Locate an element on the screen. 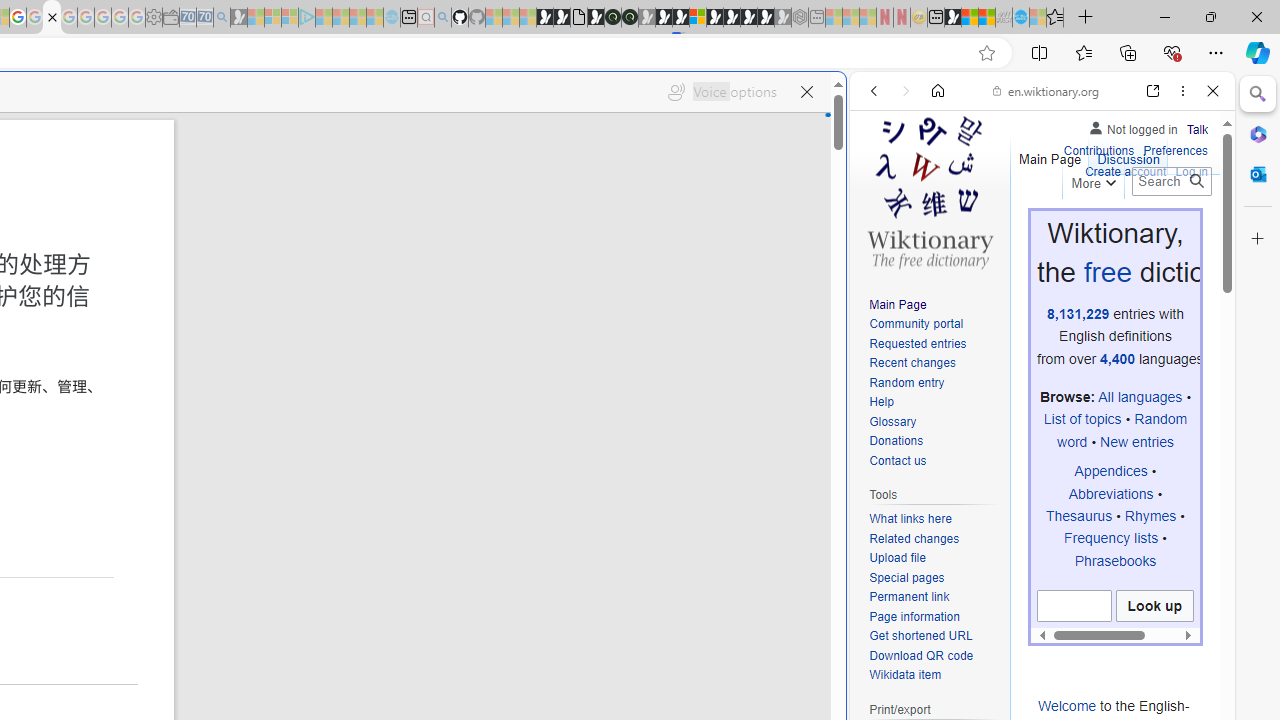  Wiktionary is located at coordinates (1034, 669).